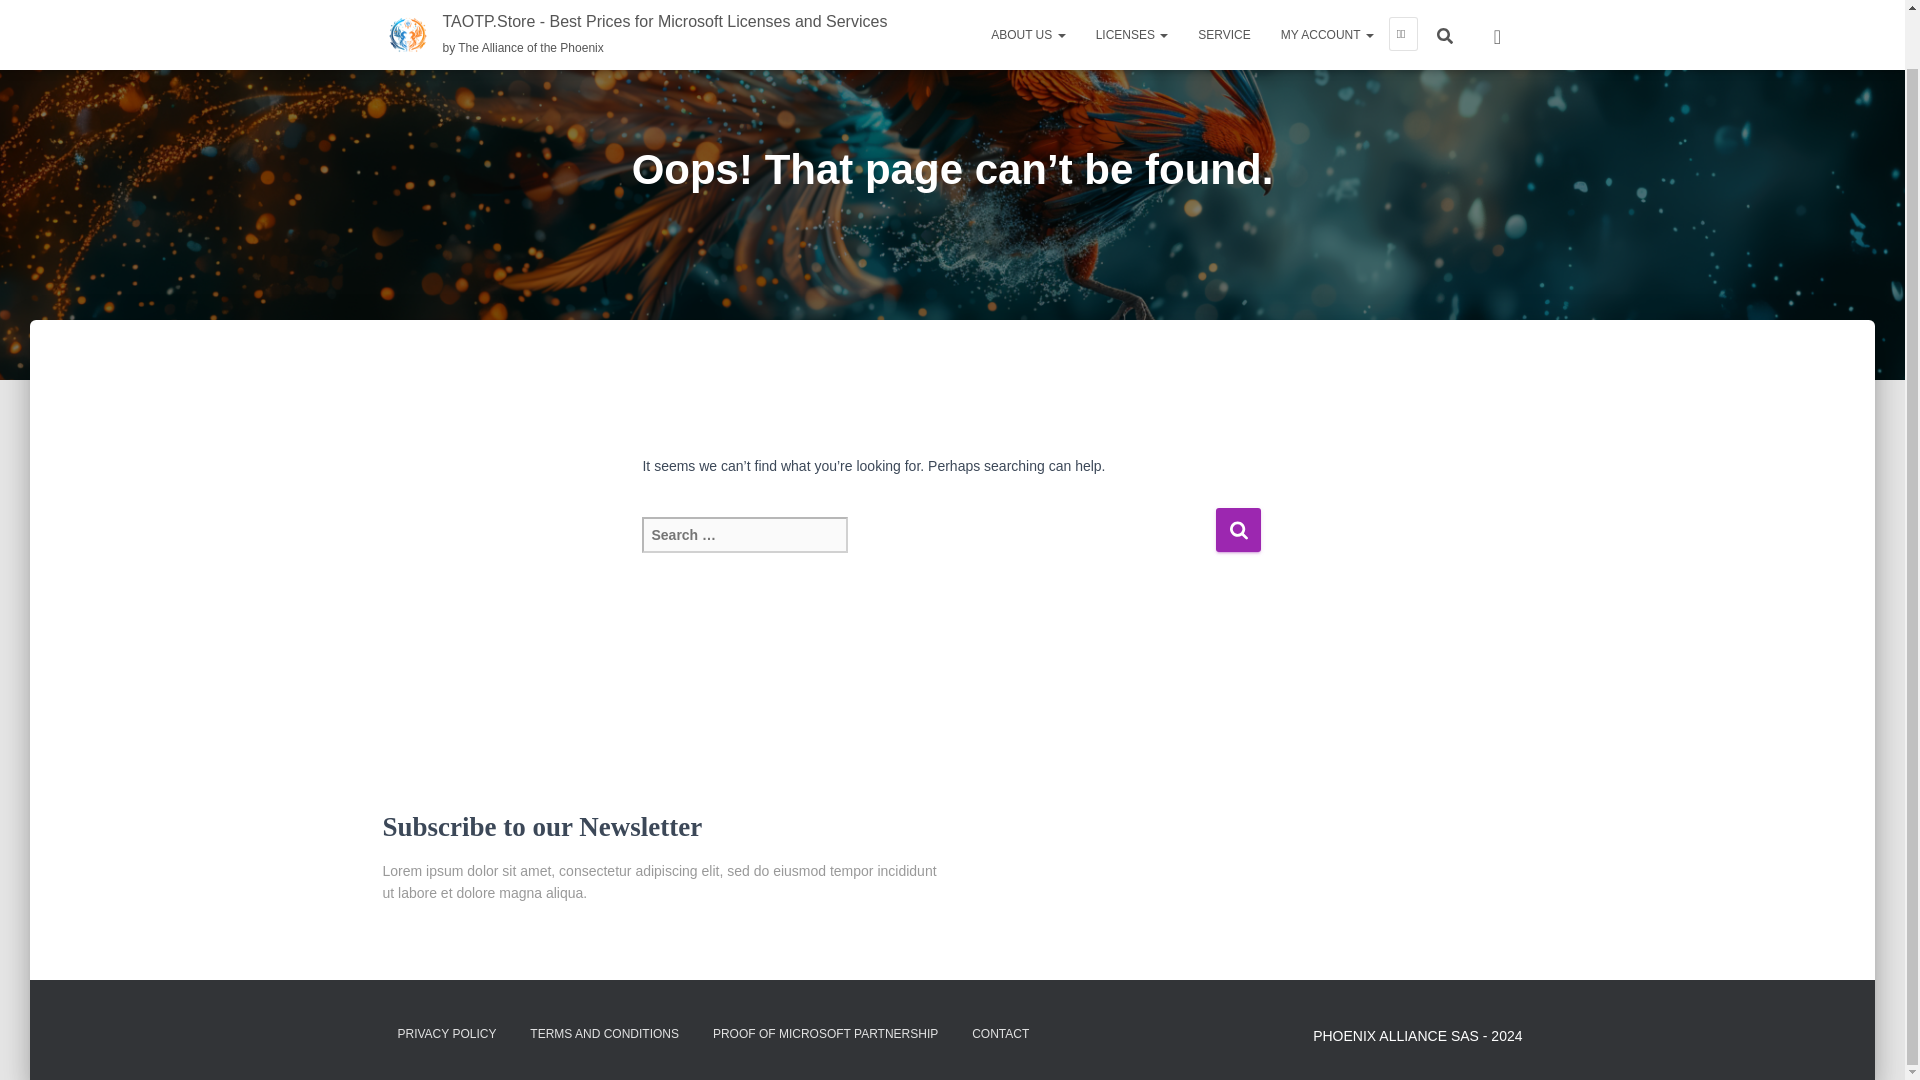 This screenshot has height=1080, width=1920. Describe the element at coordinates (825, 1034) in the screenshot. I see `PROOF OF MICROSOFT PARTNERSHIP` at that location.